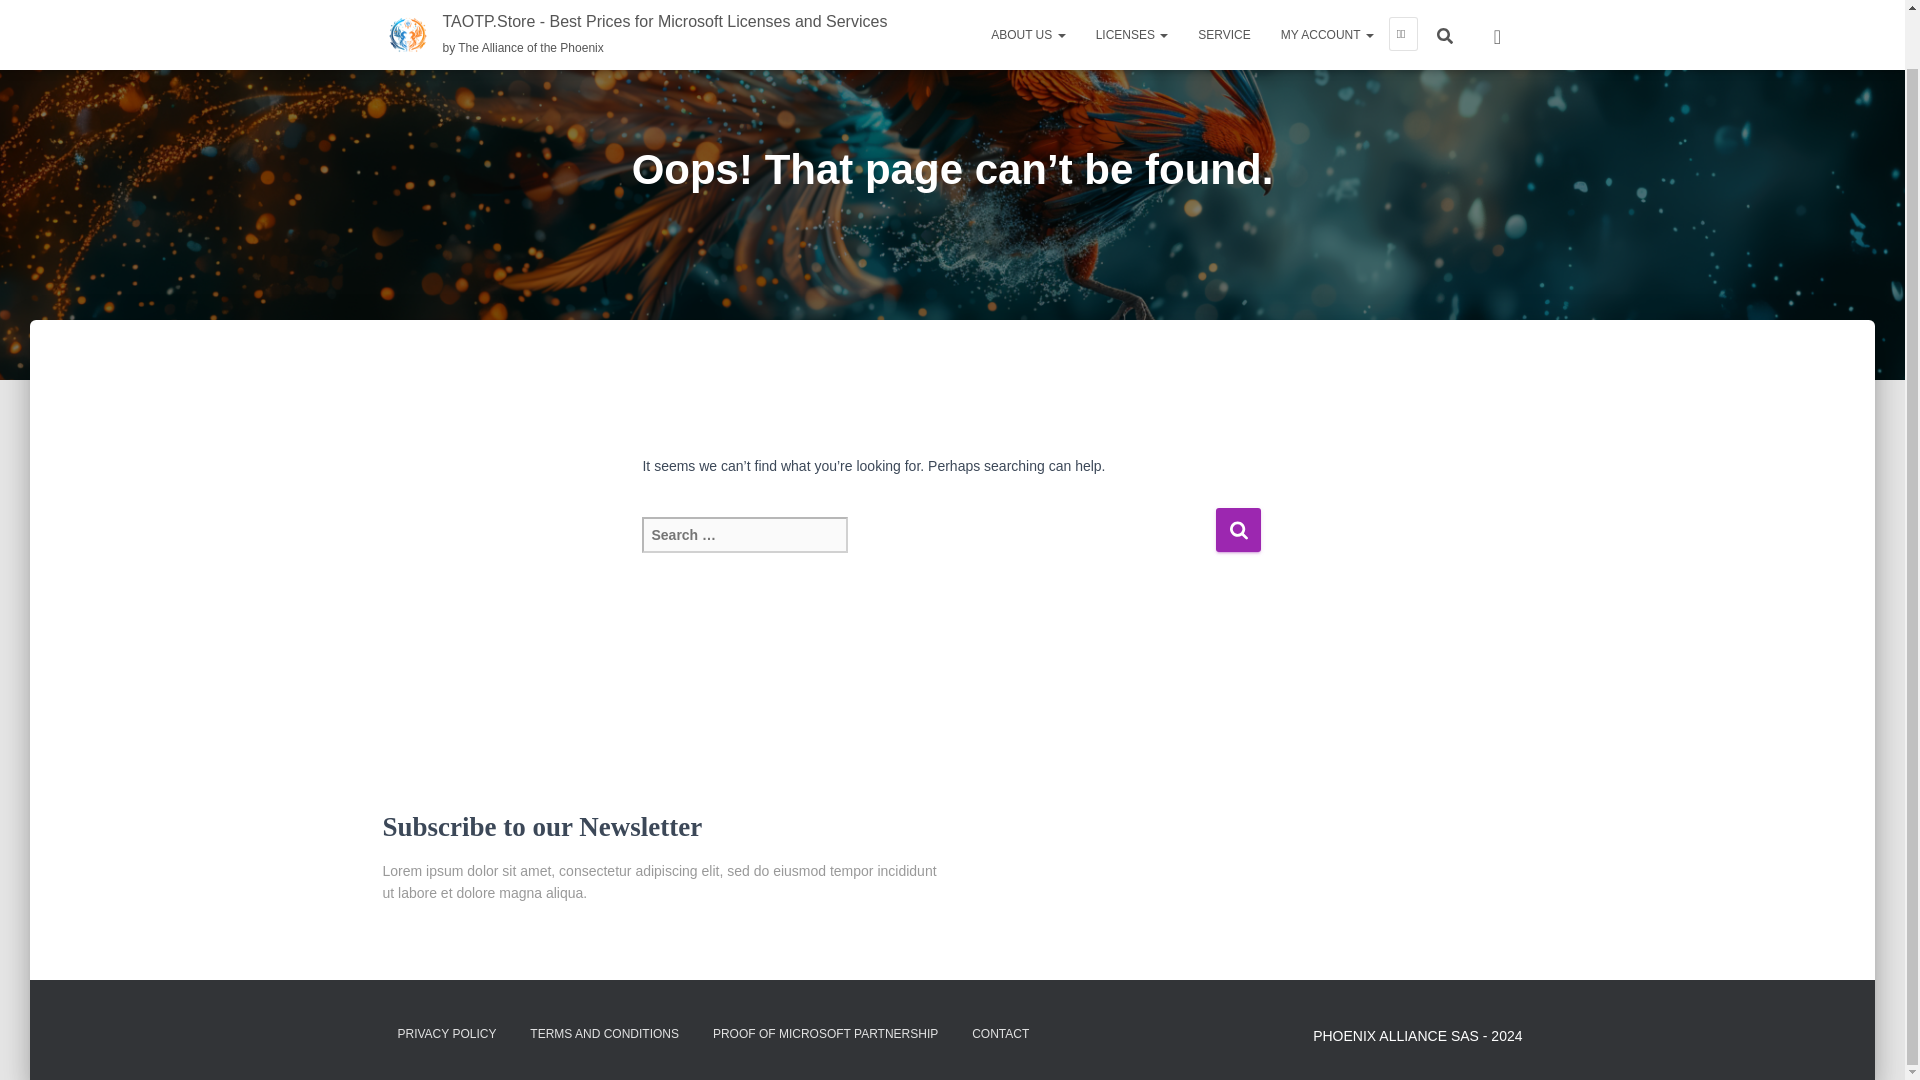 This screenshot has height=1080, width=1920. Describe the element at coordinates (825, 1034) in the screenshot. I see `PROOF OF MICROSOFT PARTNERSHIP` at that location.